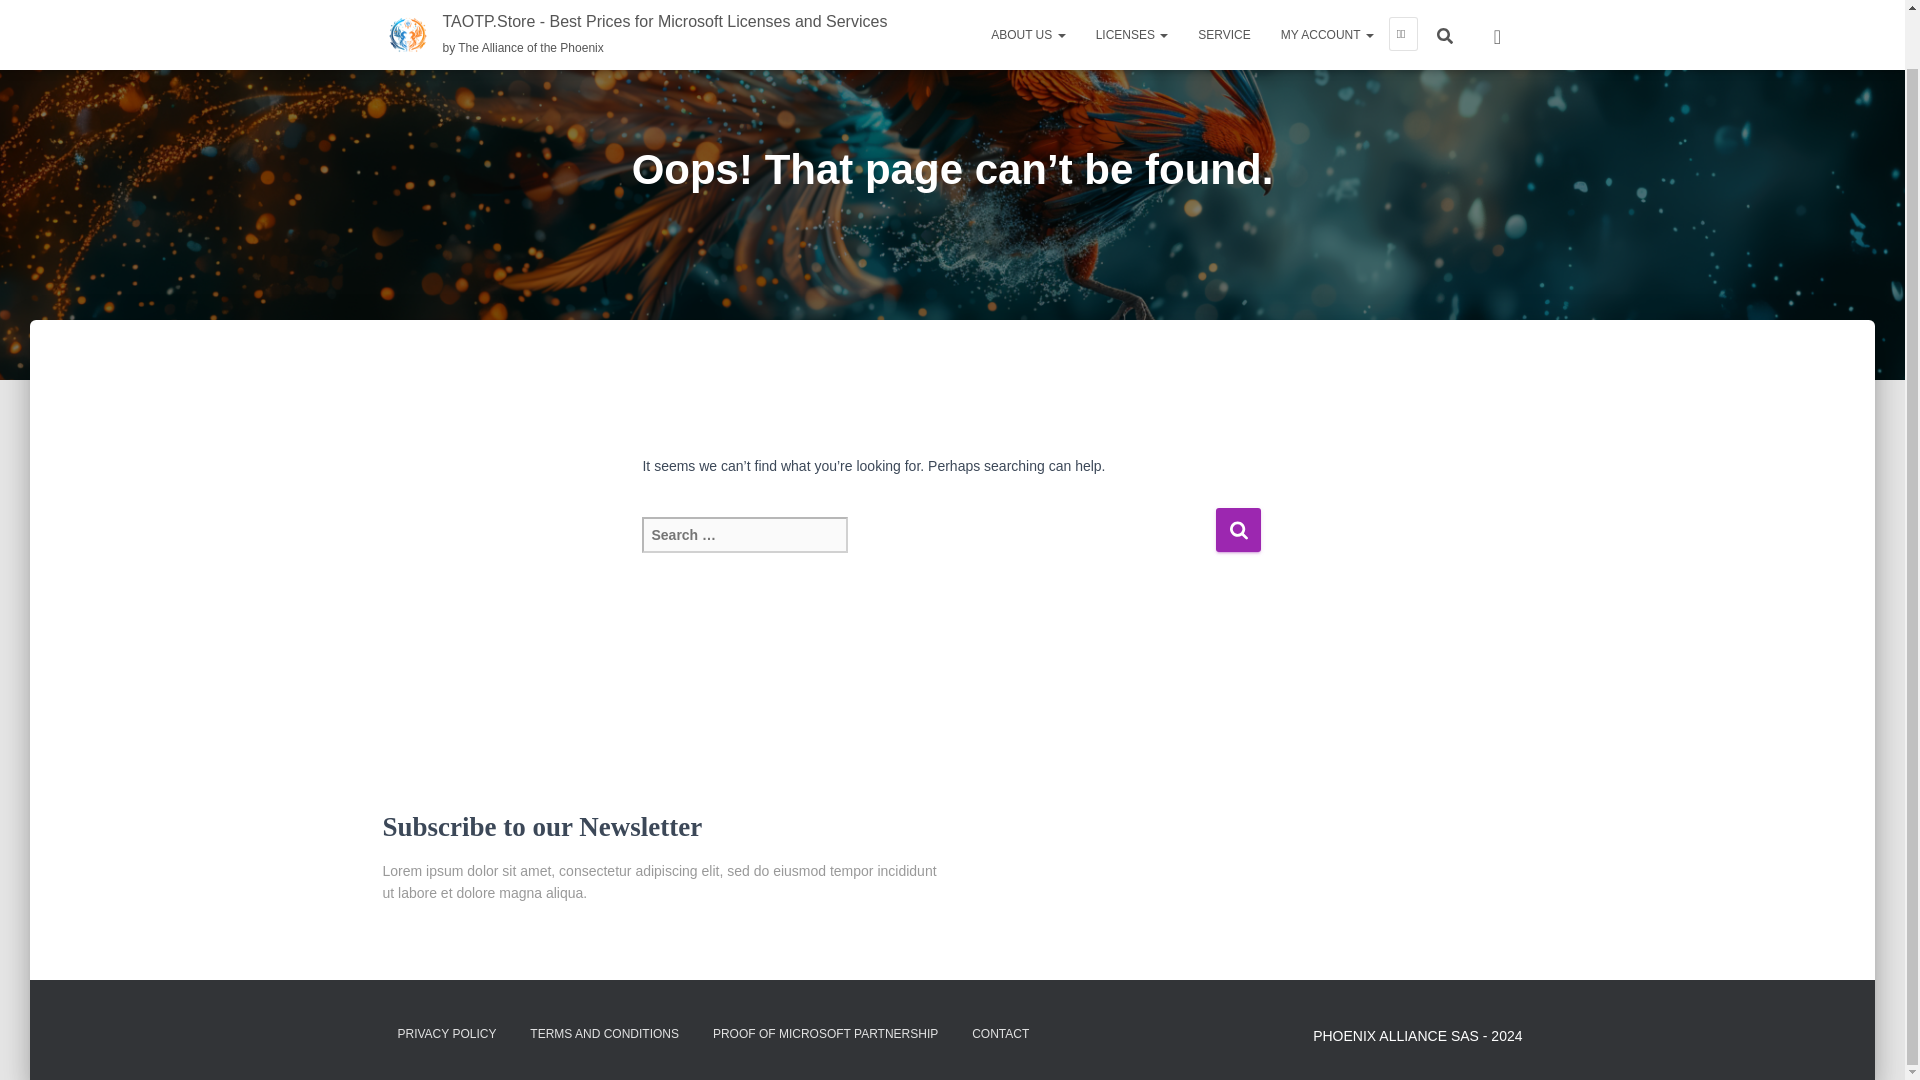 This screenshot has height=1080, width=1920. Describe the element at coordinates (825, 1034) in the screenshot. I see `PROOF OF MICROSOFT PARTNERSHIP` at that location.